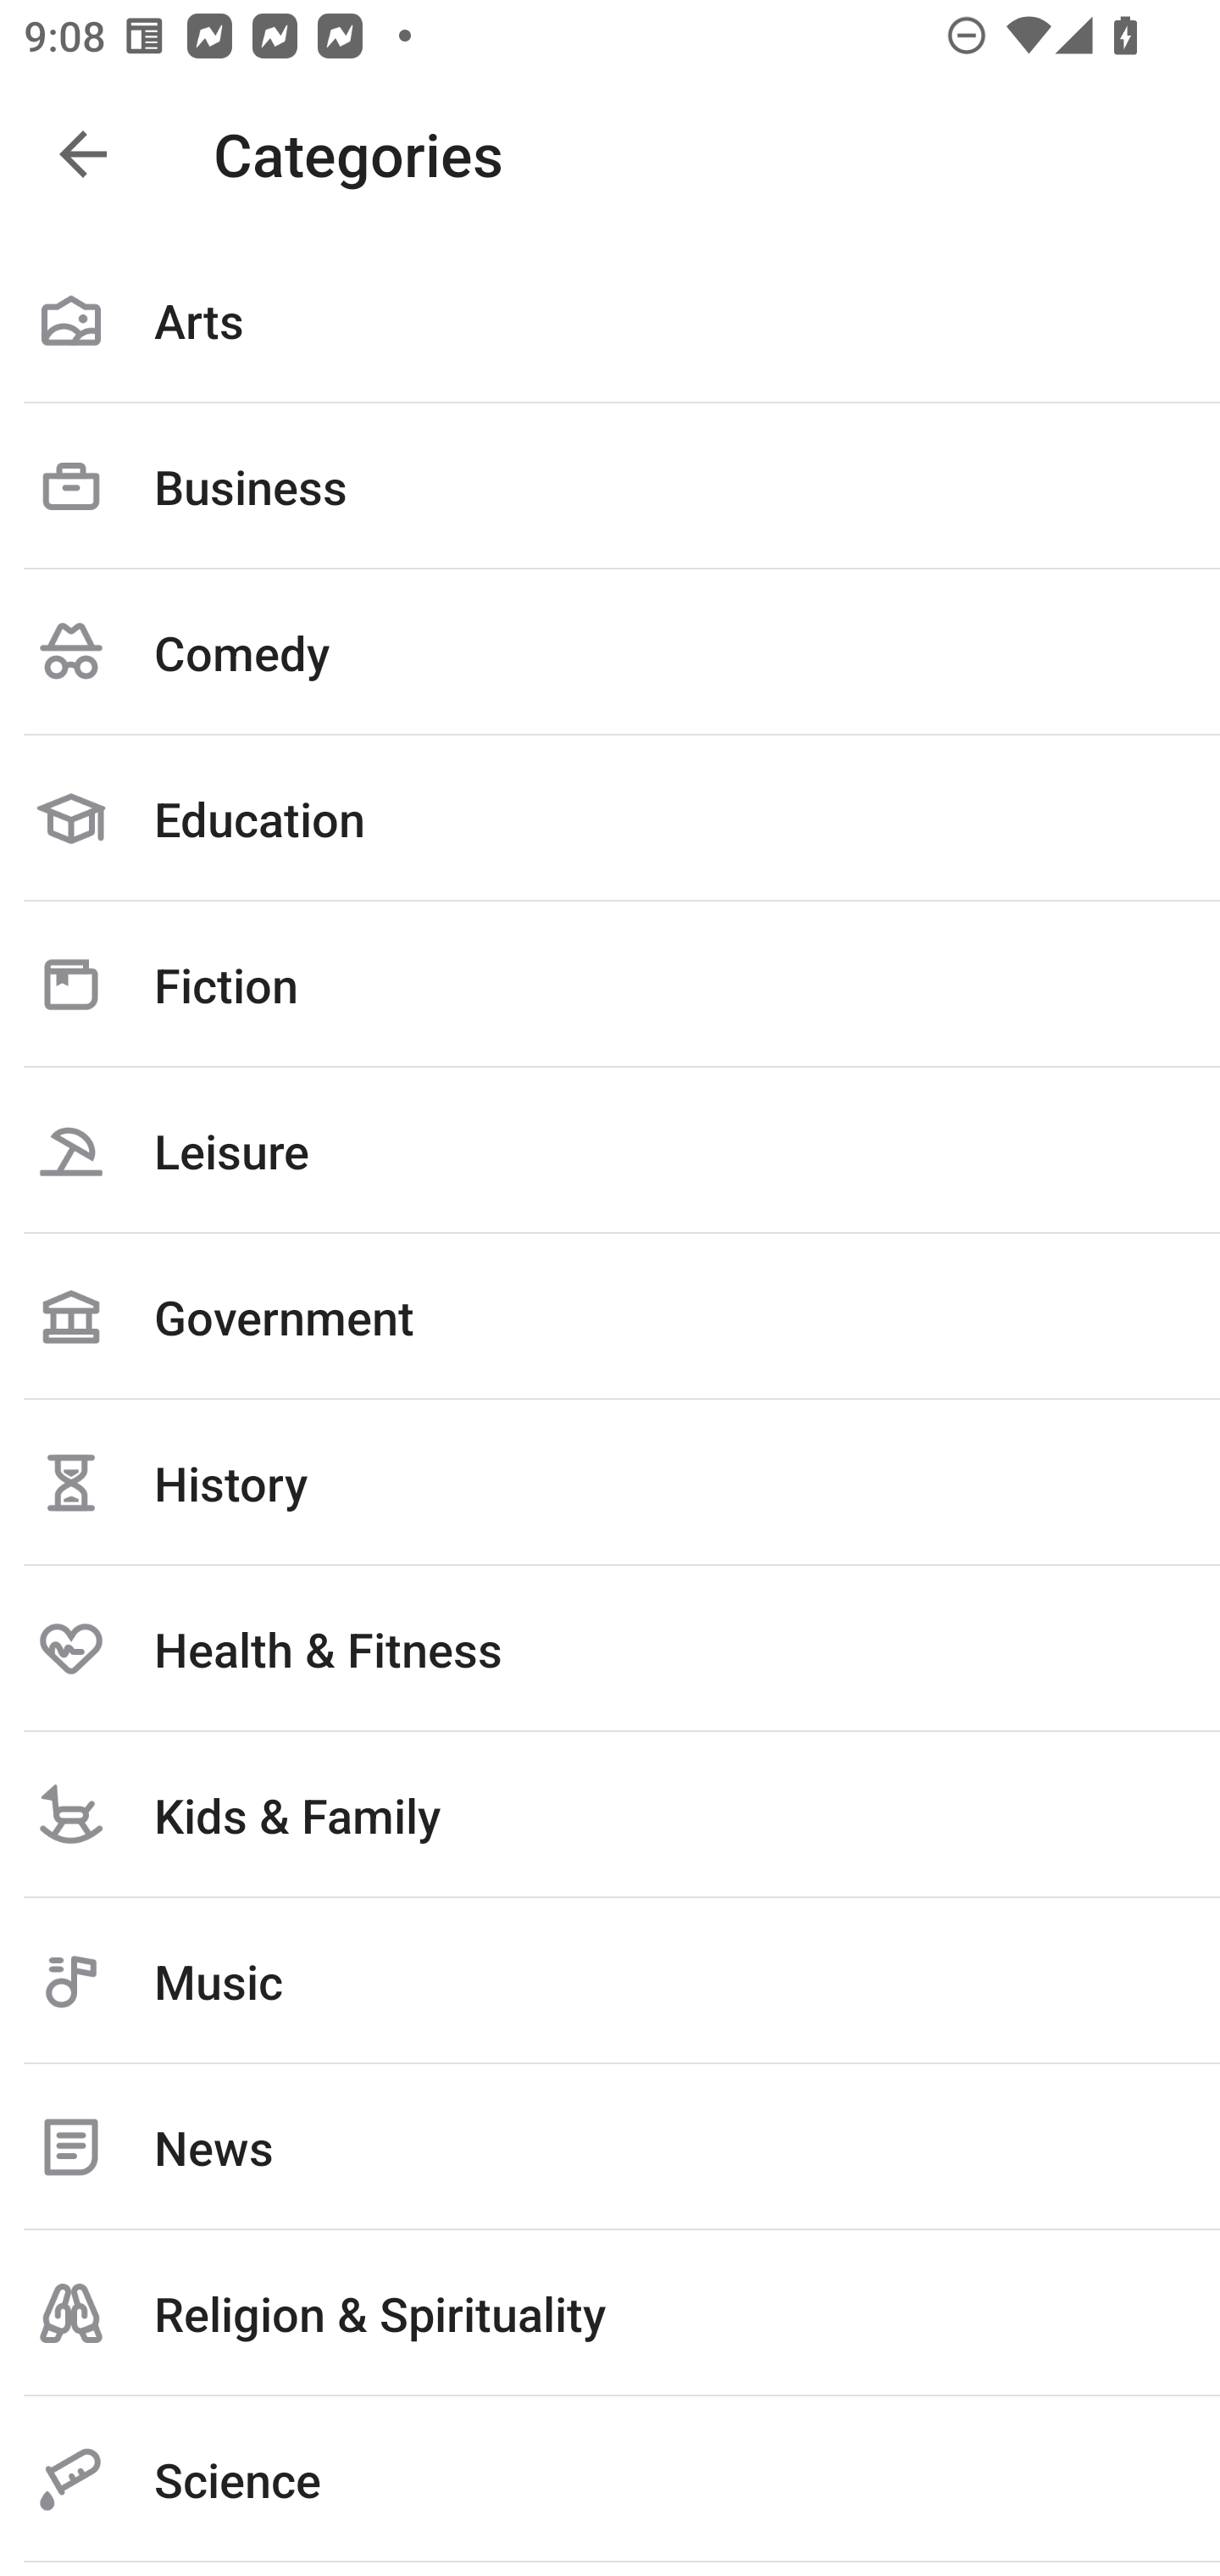  Describe the element at coordinates (83, 154) in the screenshot. I see `Navigate up` at that location.